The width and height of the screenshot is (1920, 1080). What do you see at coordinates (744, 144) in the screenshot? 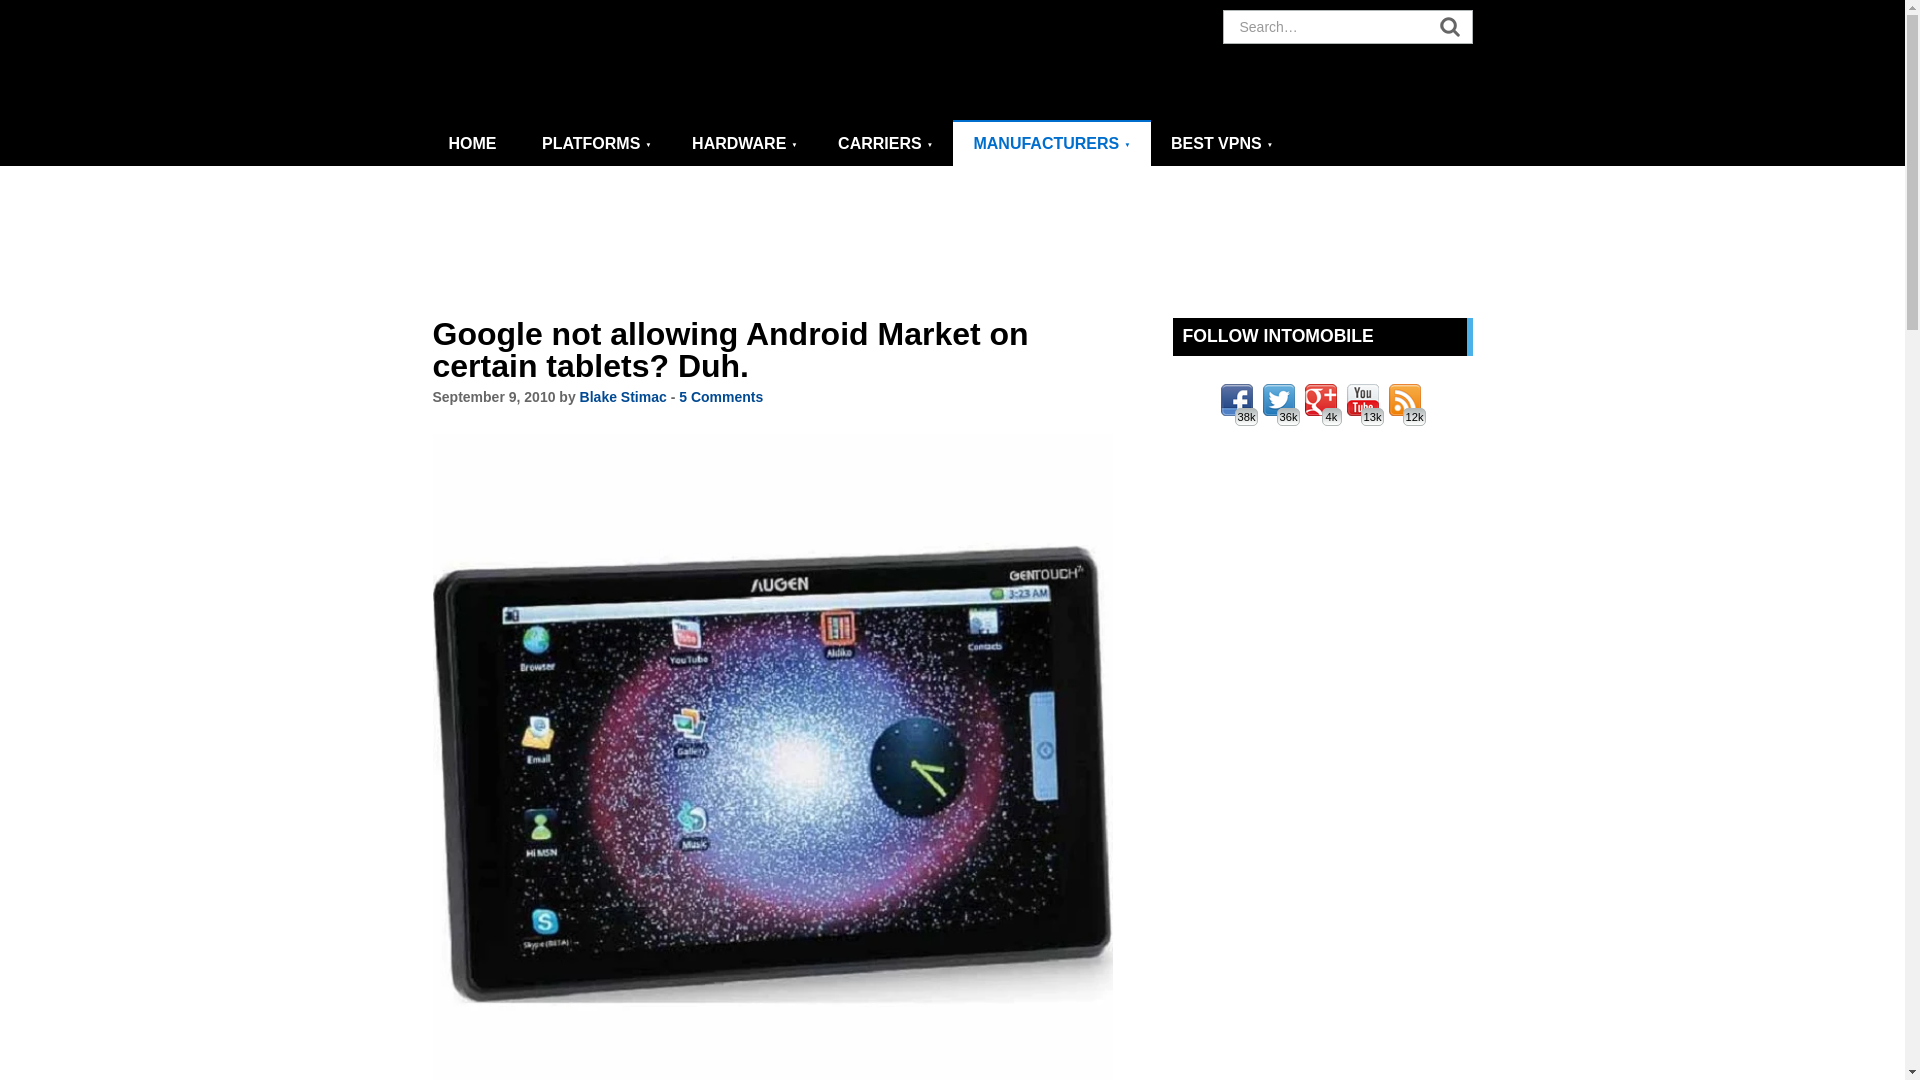
I see `HARDWARE` at bounding box center [744, 144].